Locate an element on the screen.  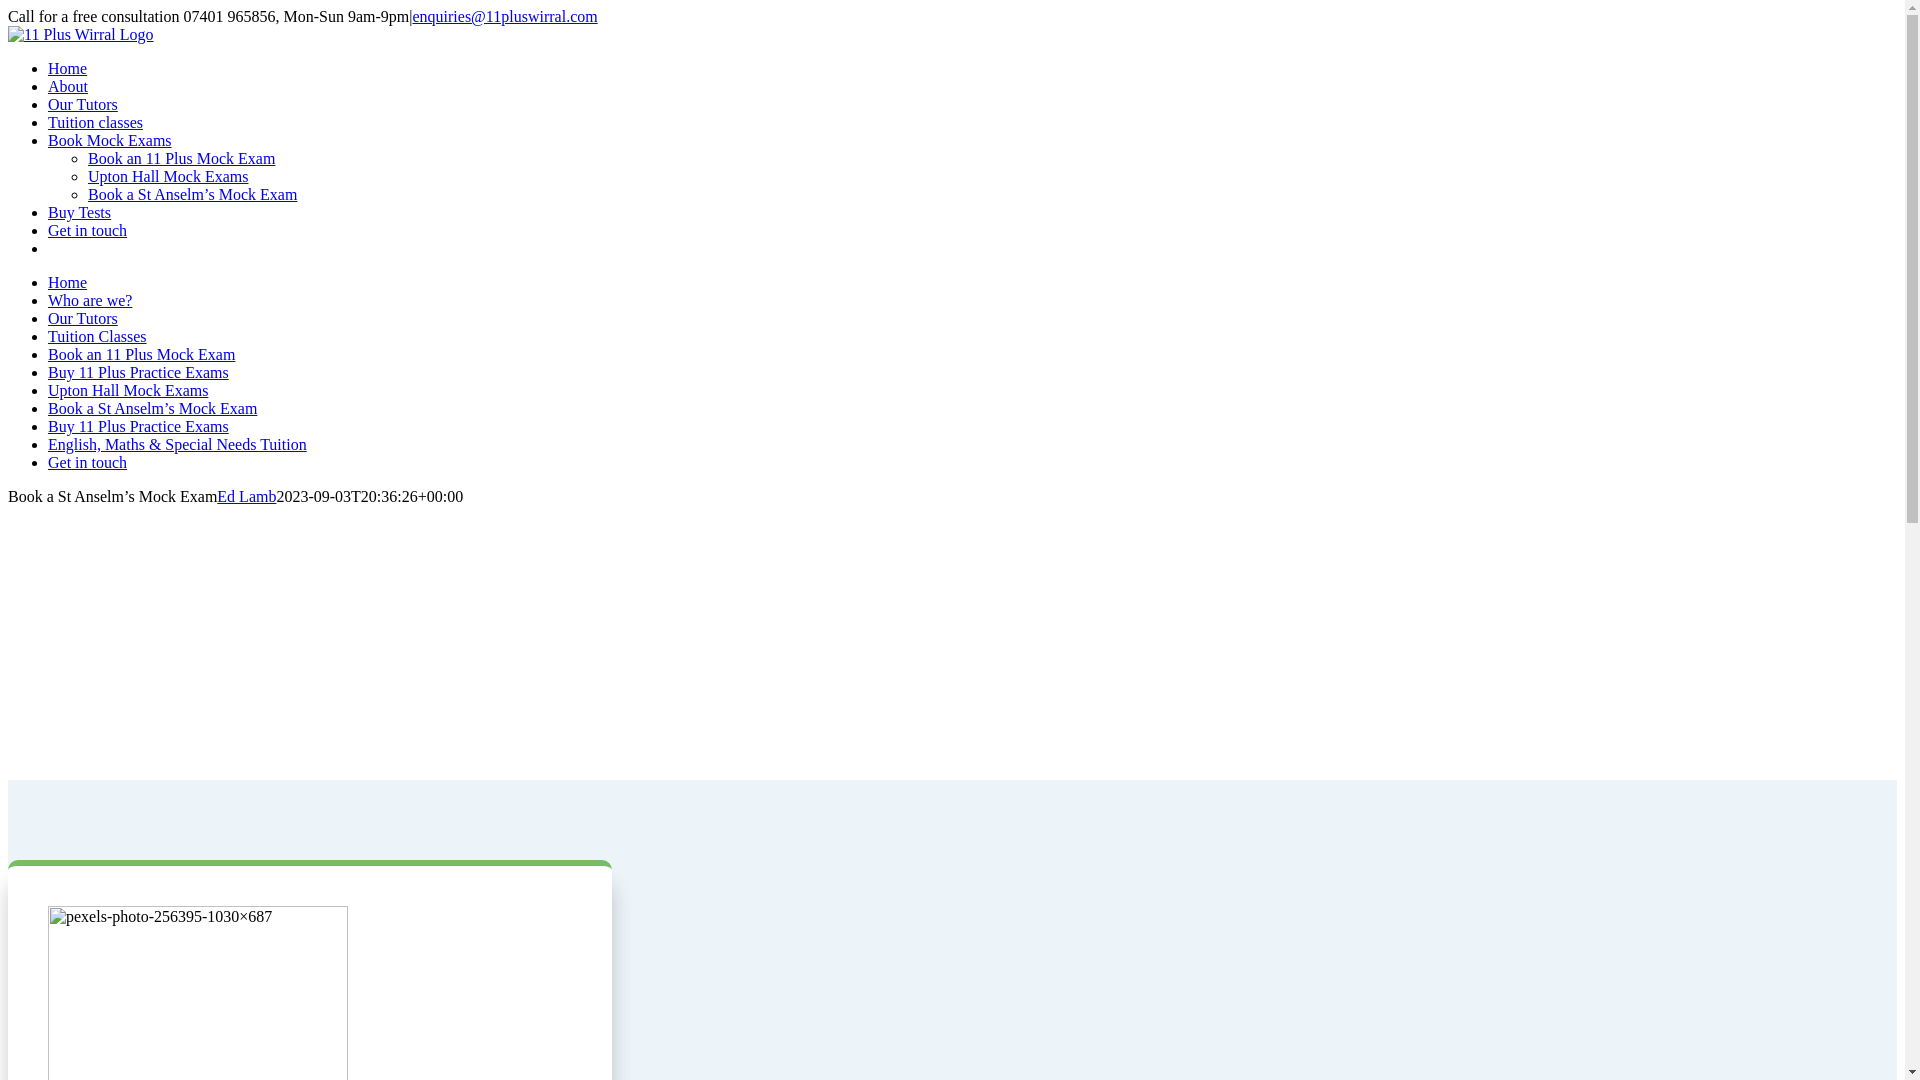
Tuition classes is located at coordinates (96, 122).